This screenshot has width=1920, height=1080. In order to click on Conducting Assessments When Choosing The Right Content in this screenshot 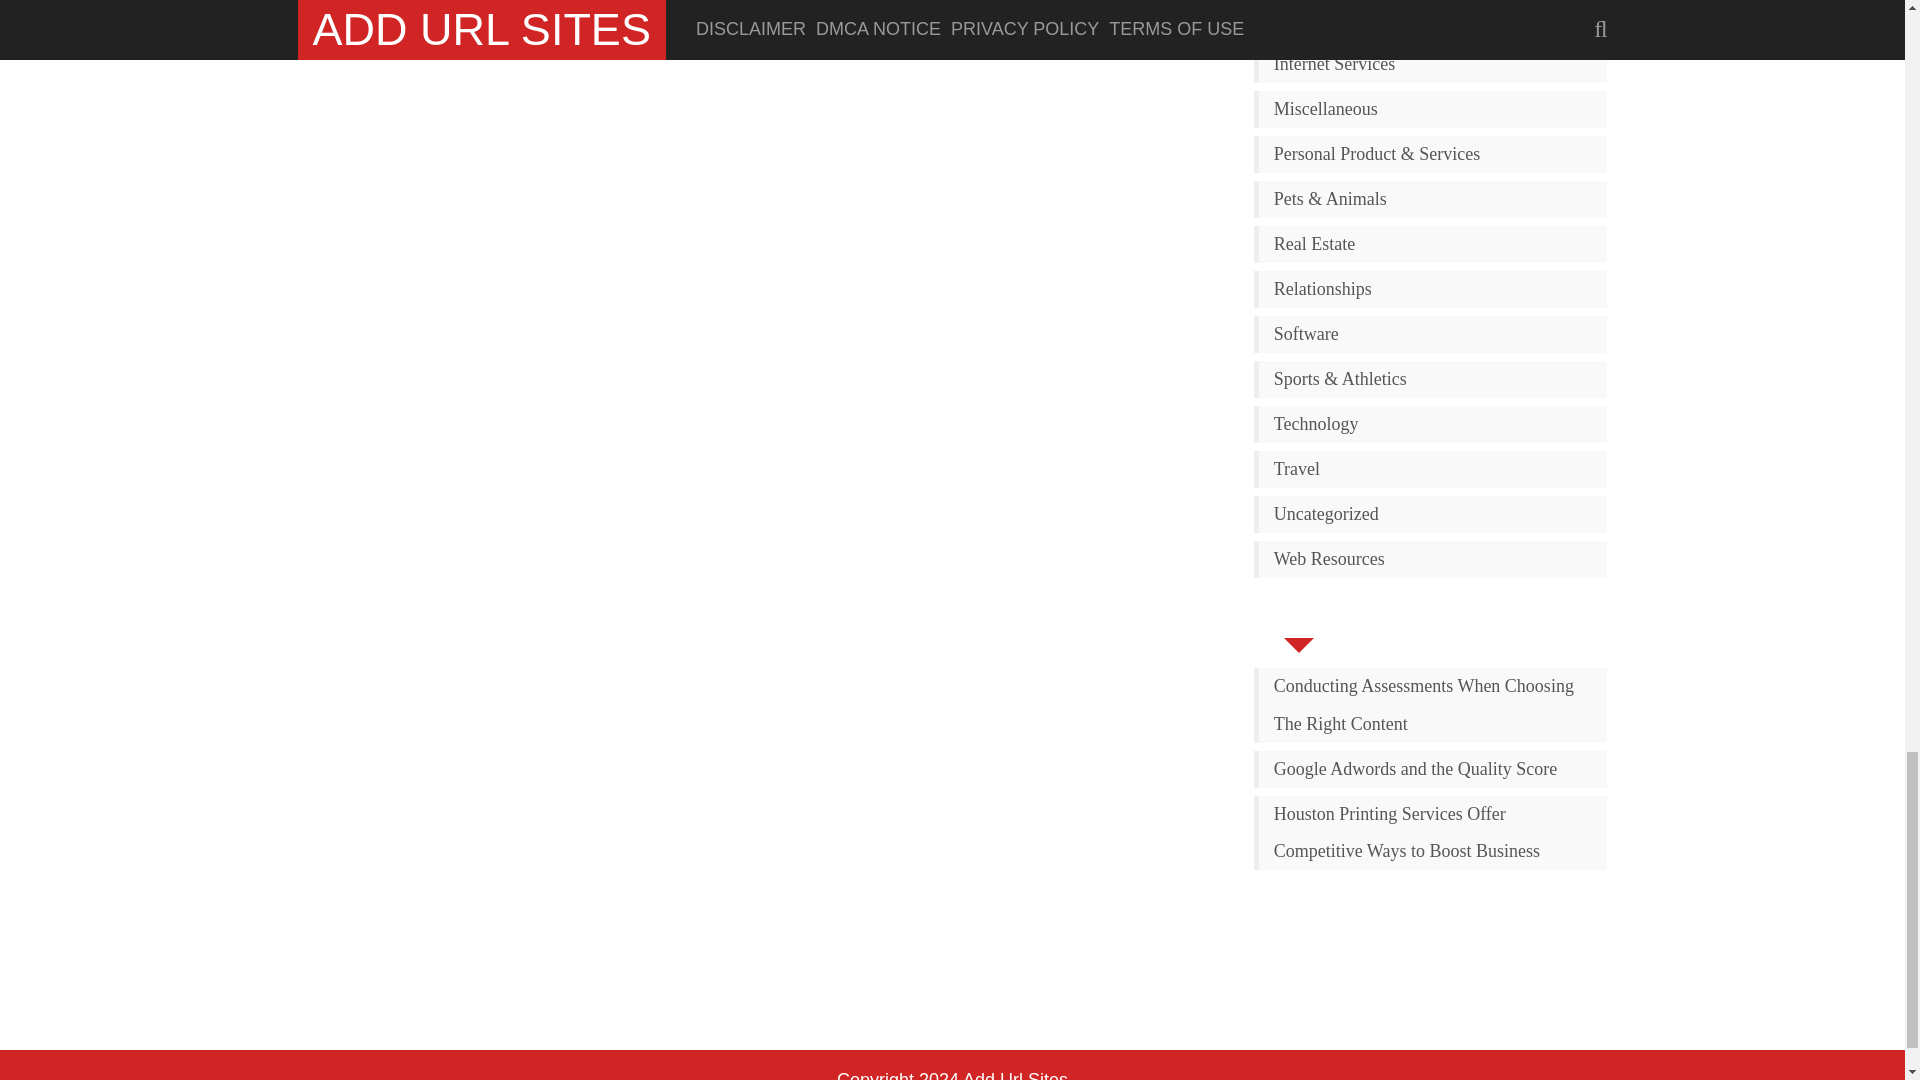, I will do `click(1434, 706)`.